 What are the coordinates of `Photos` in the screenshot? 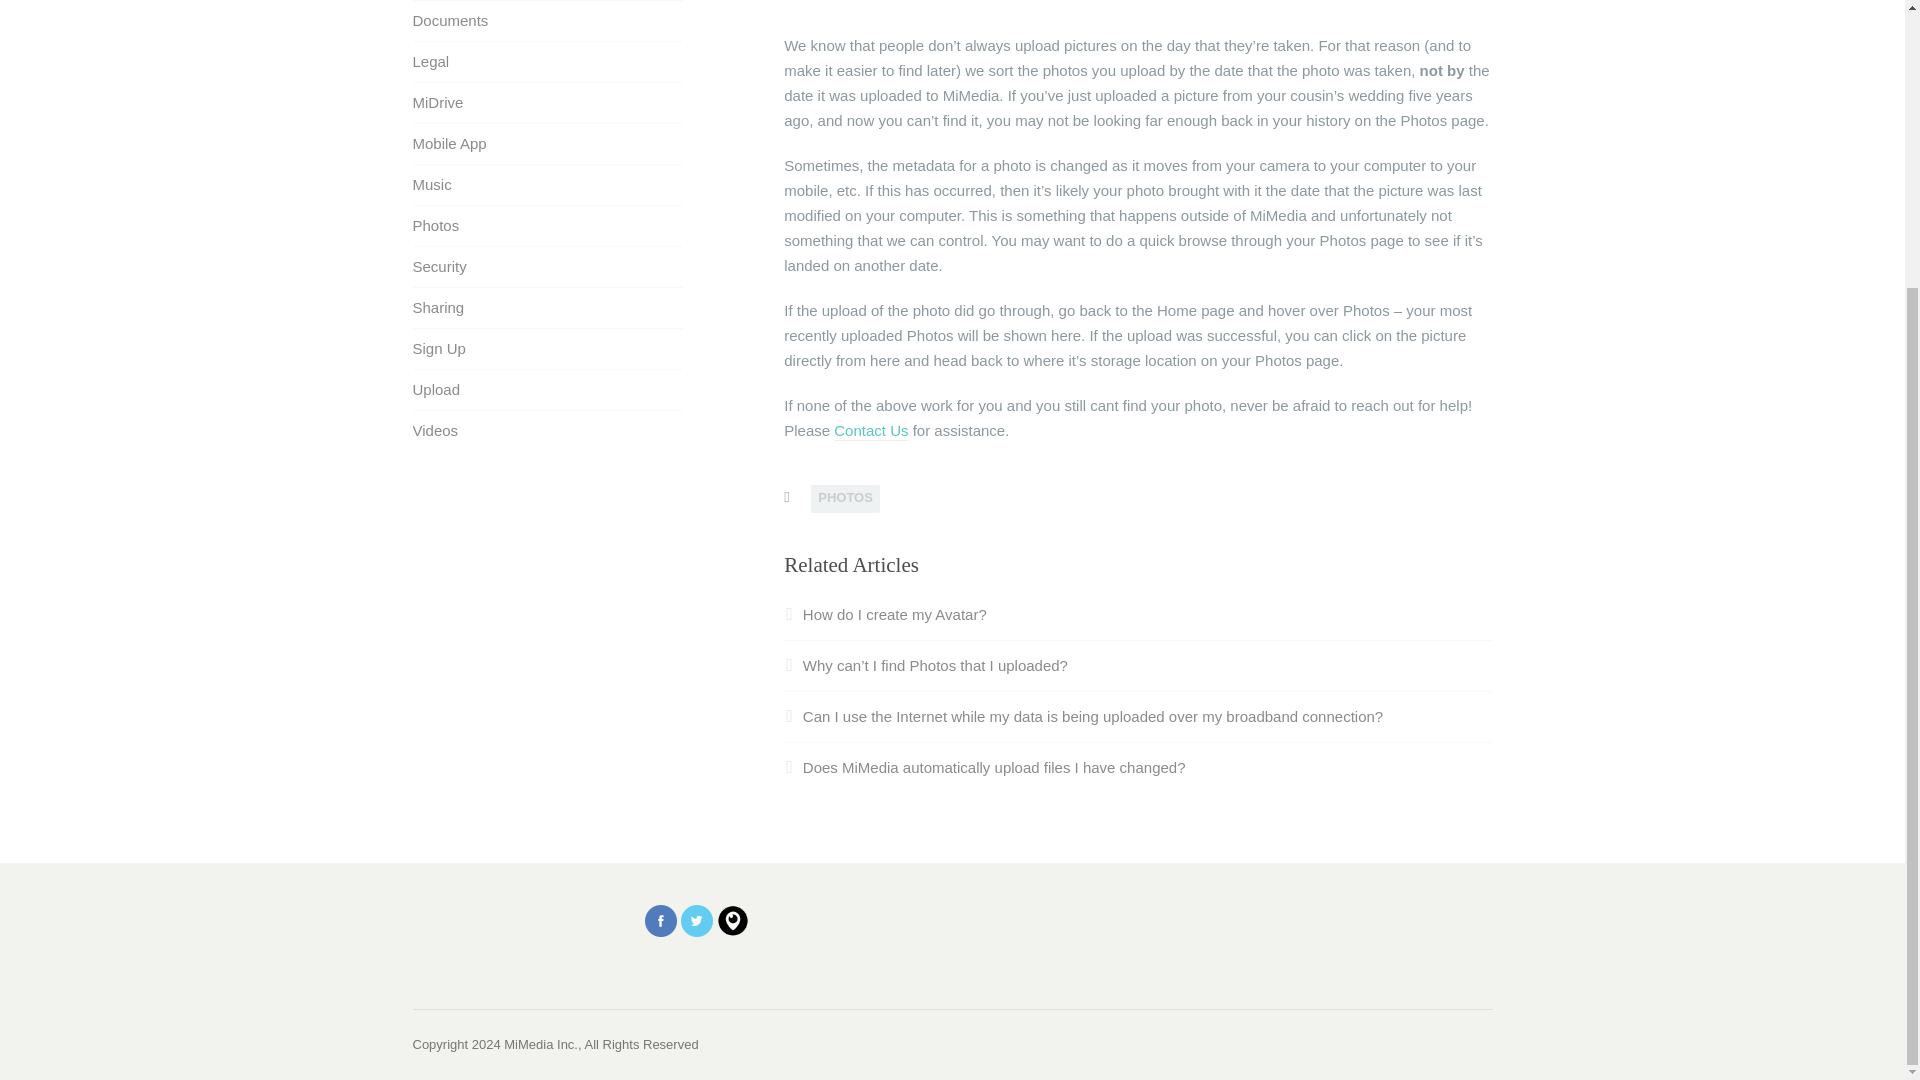 It's located at (435, 226).